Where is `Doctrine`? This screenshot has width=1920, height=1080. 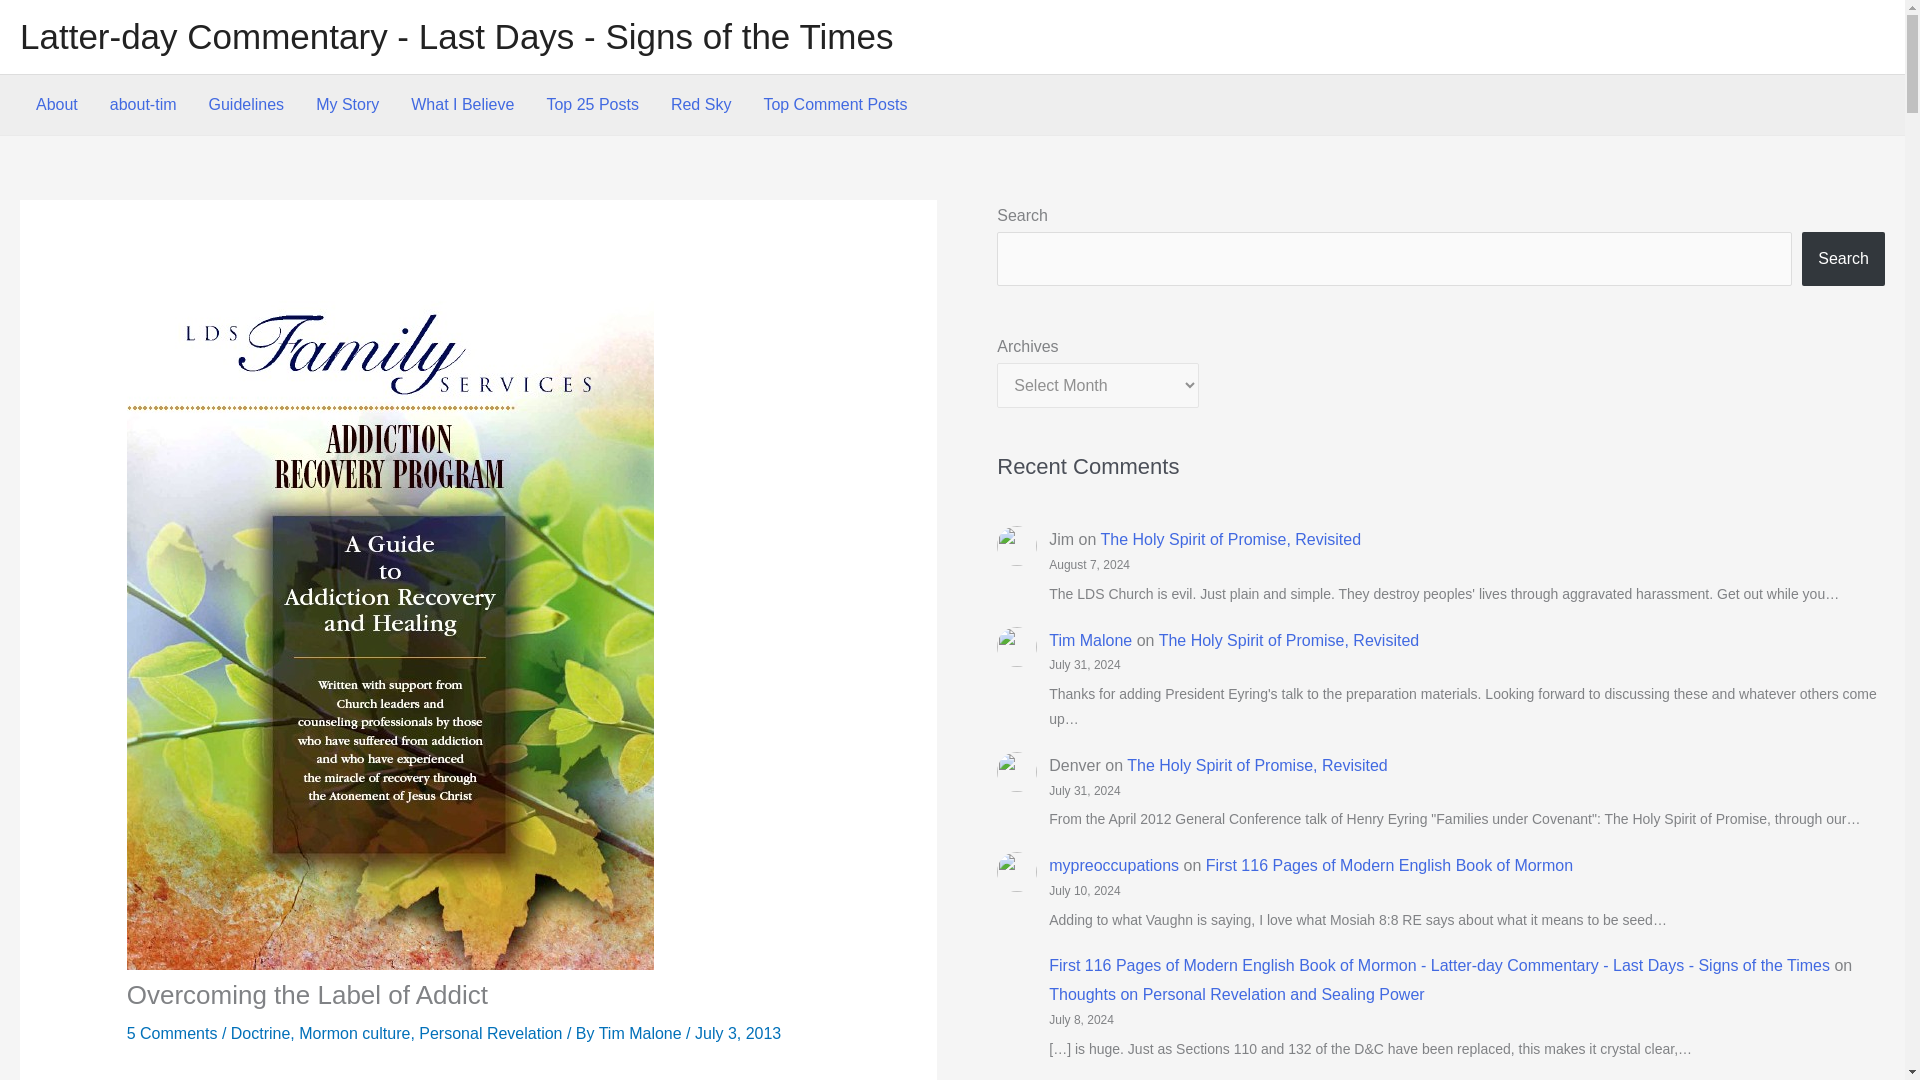
Doctrine is located at coordinates (260, 1033).